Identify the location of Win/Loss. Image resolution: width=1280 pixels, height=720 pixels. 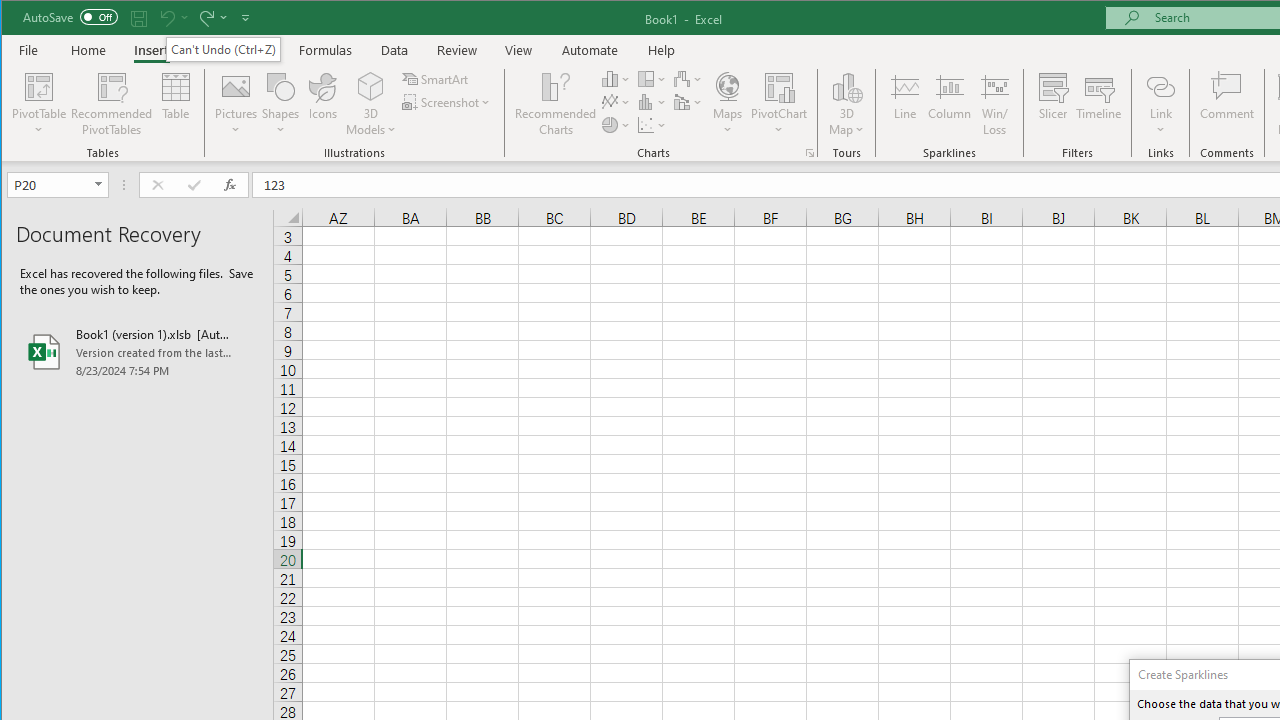
(995, 104).